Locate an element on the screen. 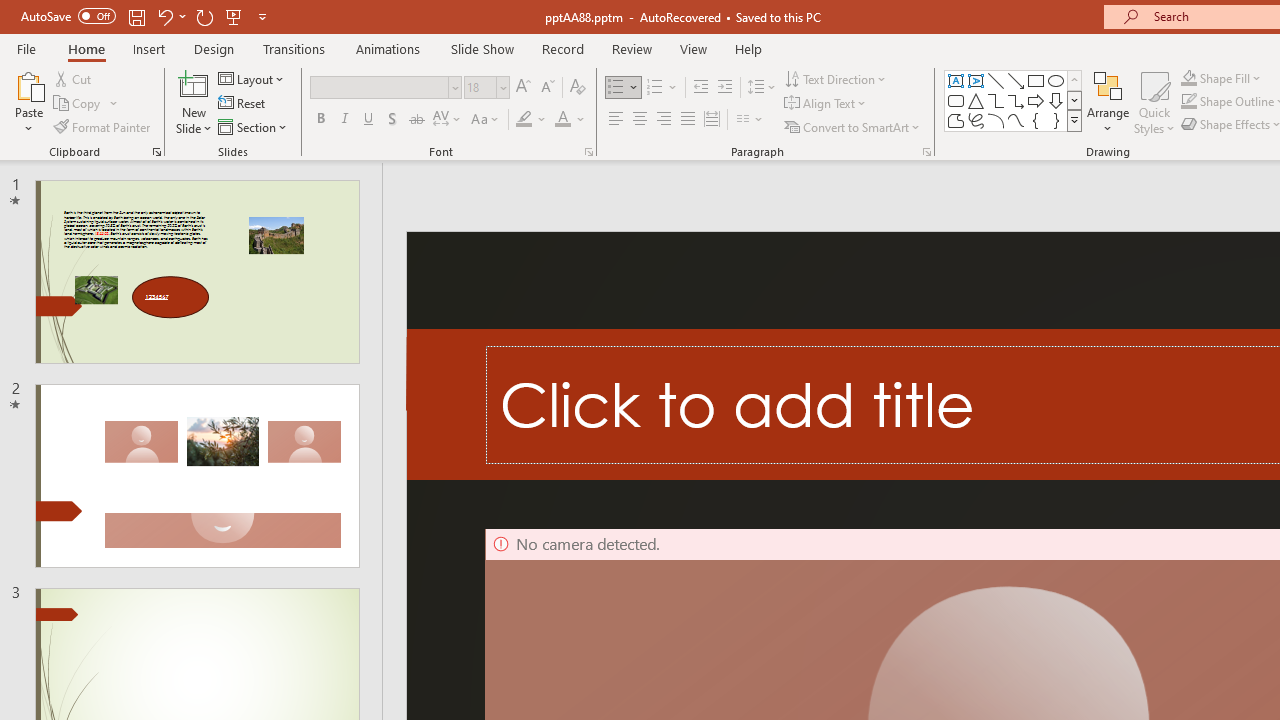 This screenshot has width=1280, height=720. Font Color Red is located at coordinates (562, 120).